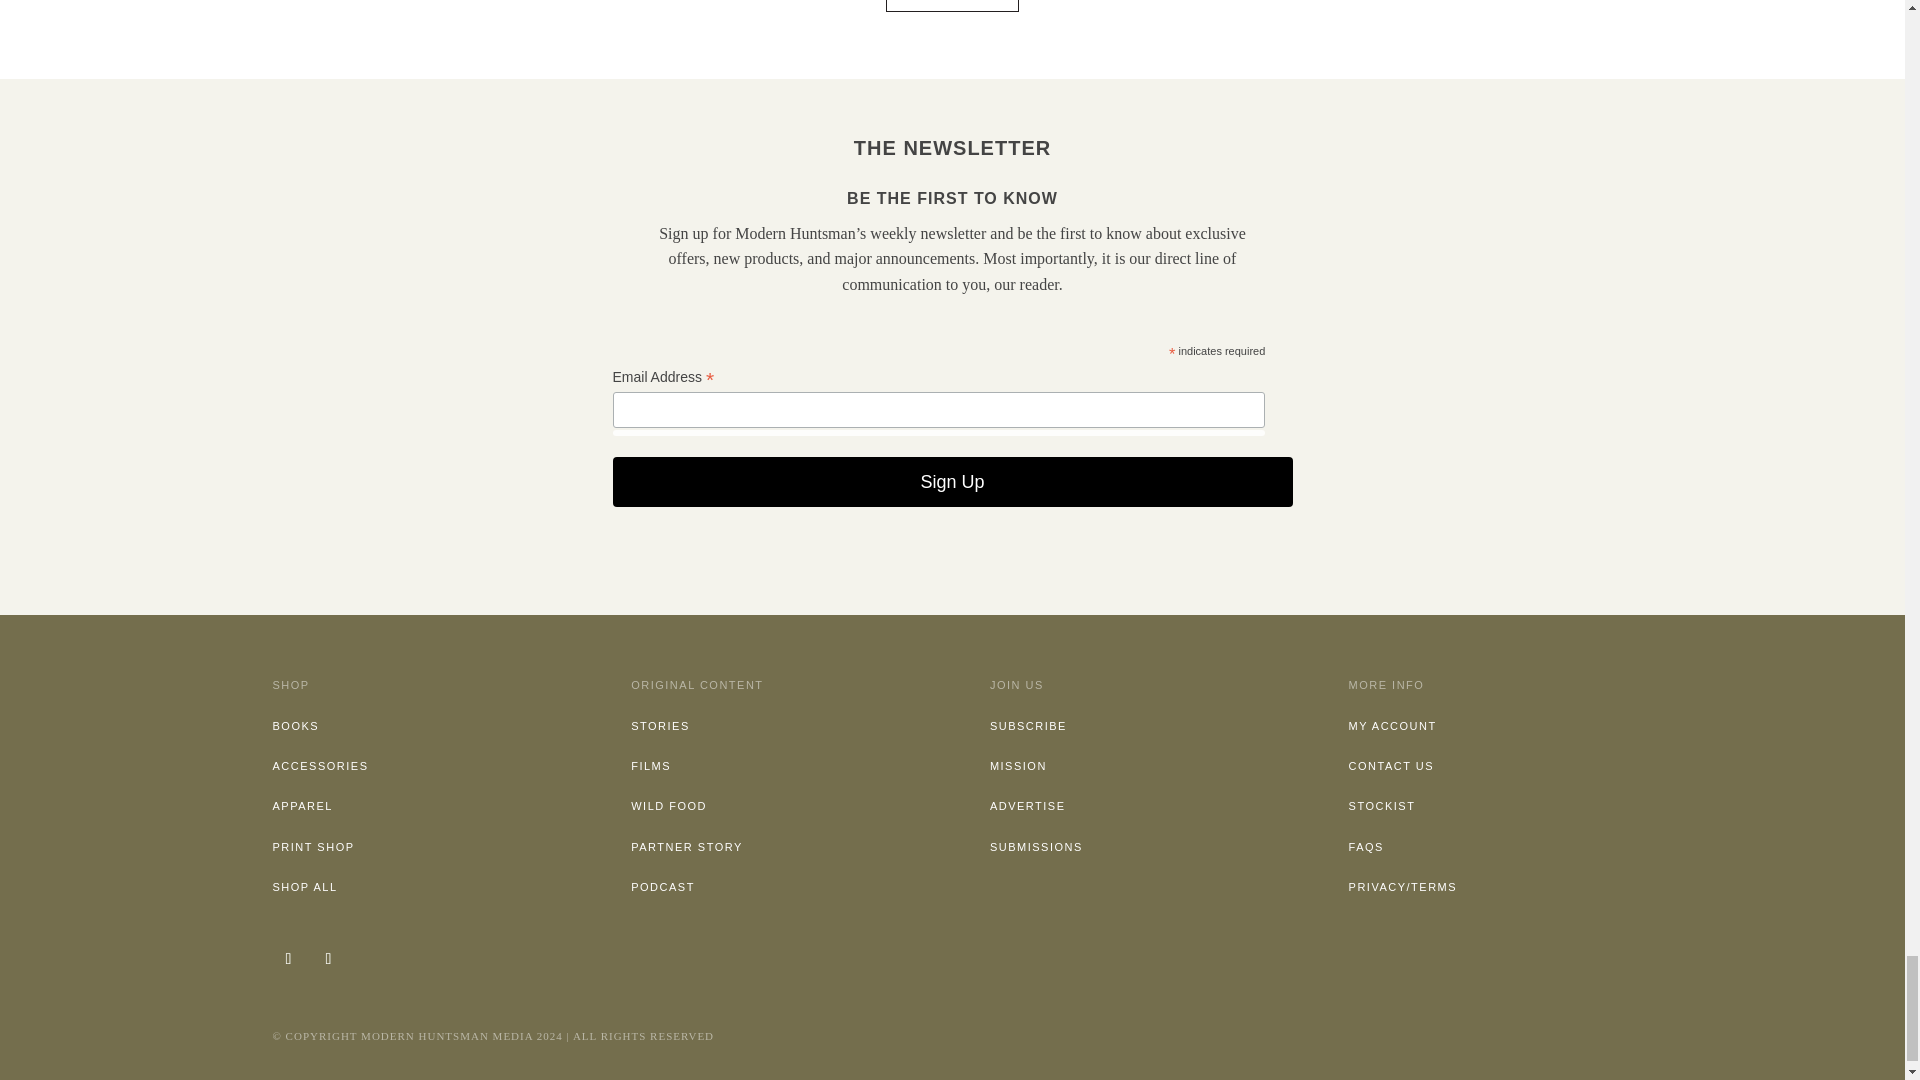  What do you see at coordinates (327, 958) in the screenshot?
I see `Follow on Facebook` at bounding box center [327, 958].